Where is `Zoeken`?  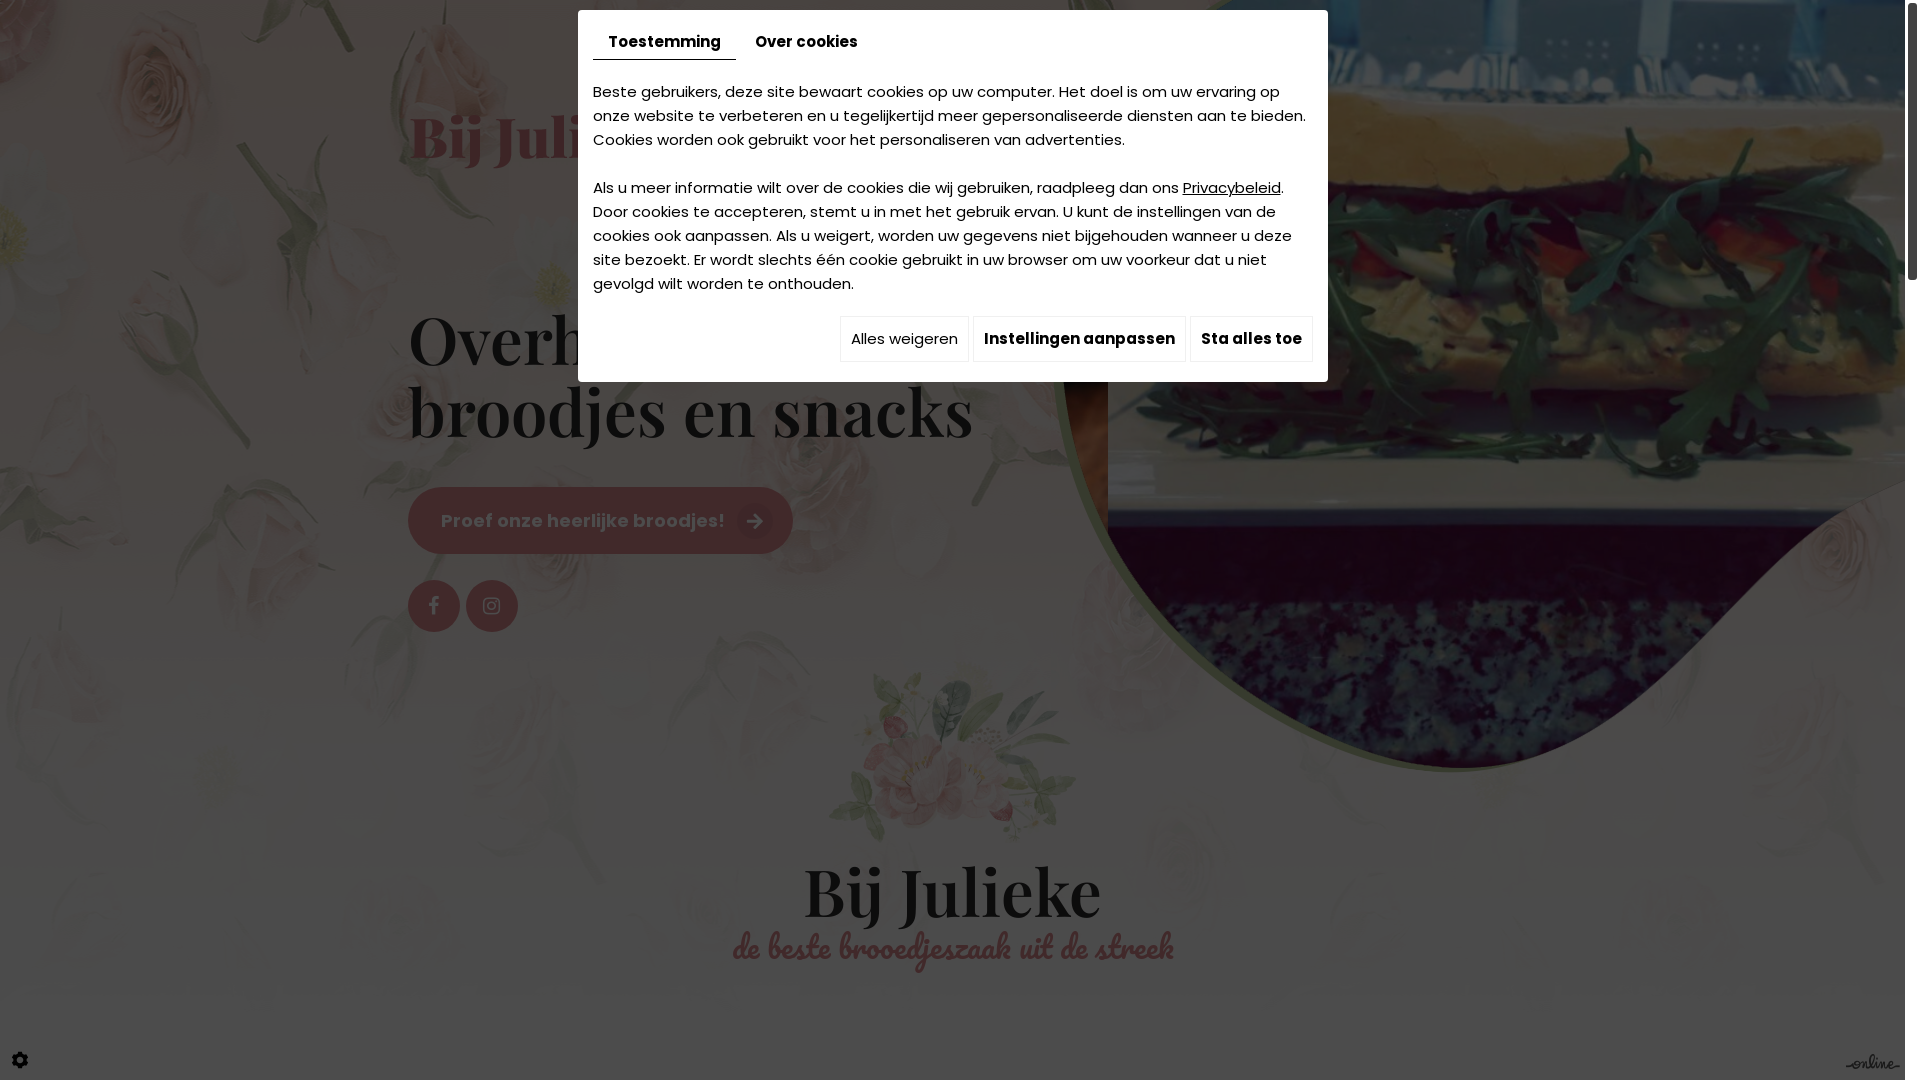 Zoeken is located at coordinates (1141, 555).